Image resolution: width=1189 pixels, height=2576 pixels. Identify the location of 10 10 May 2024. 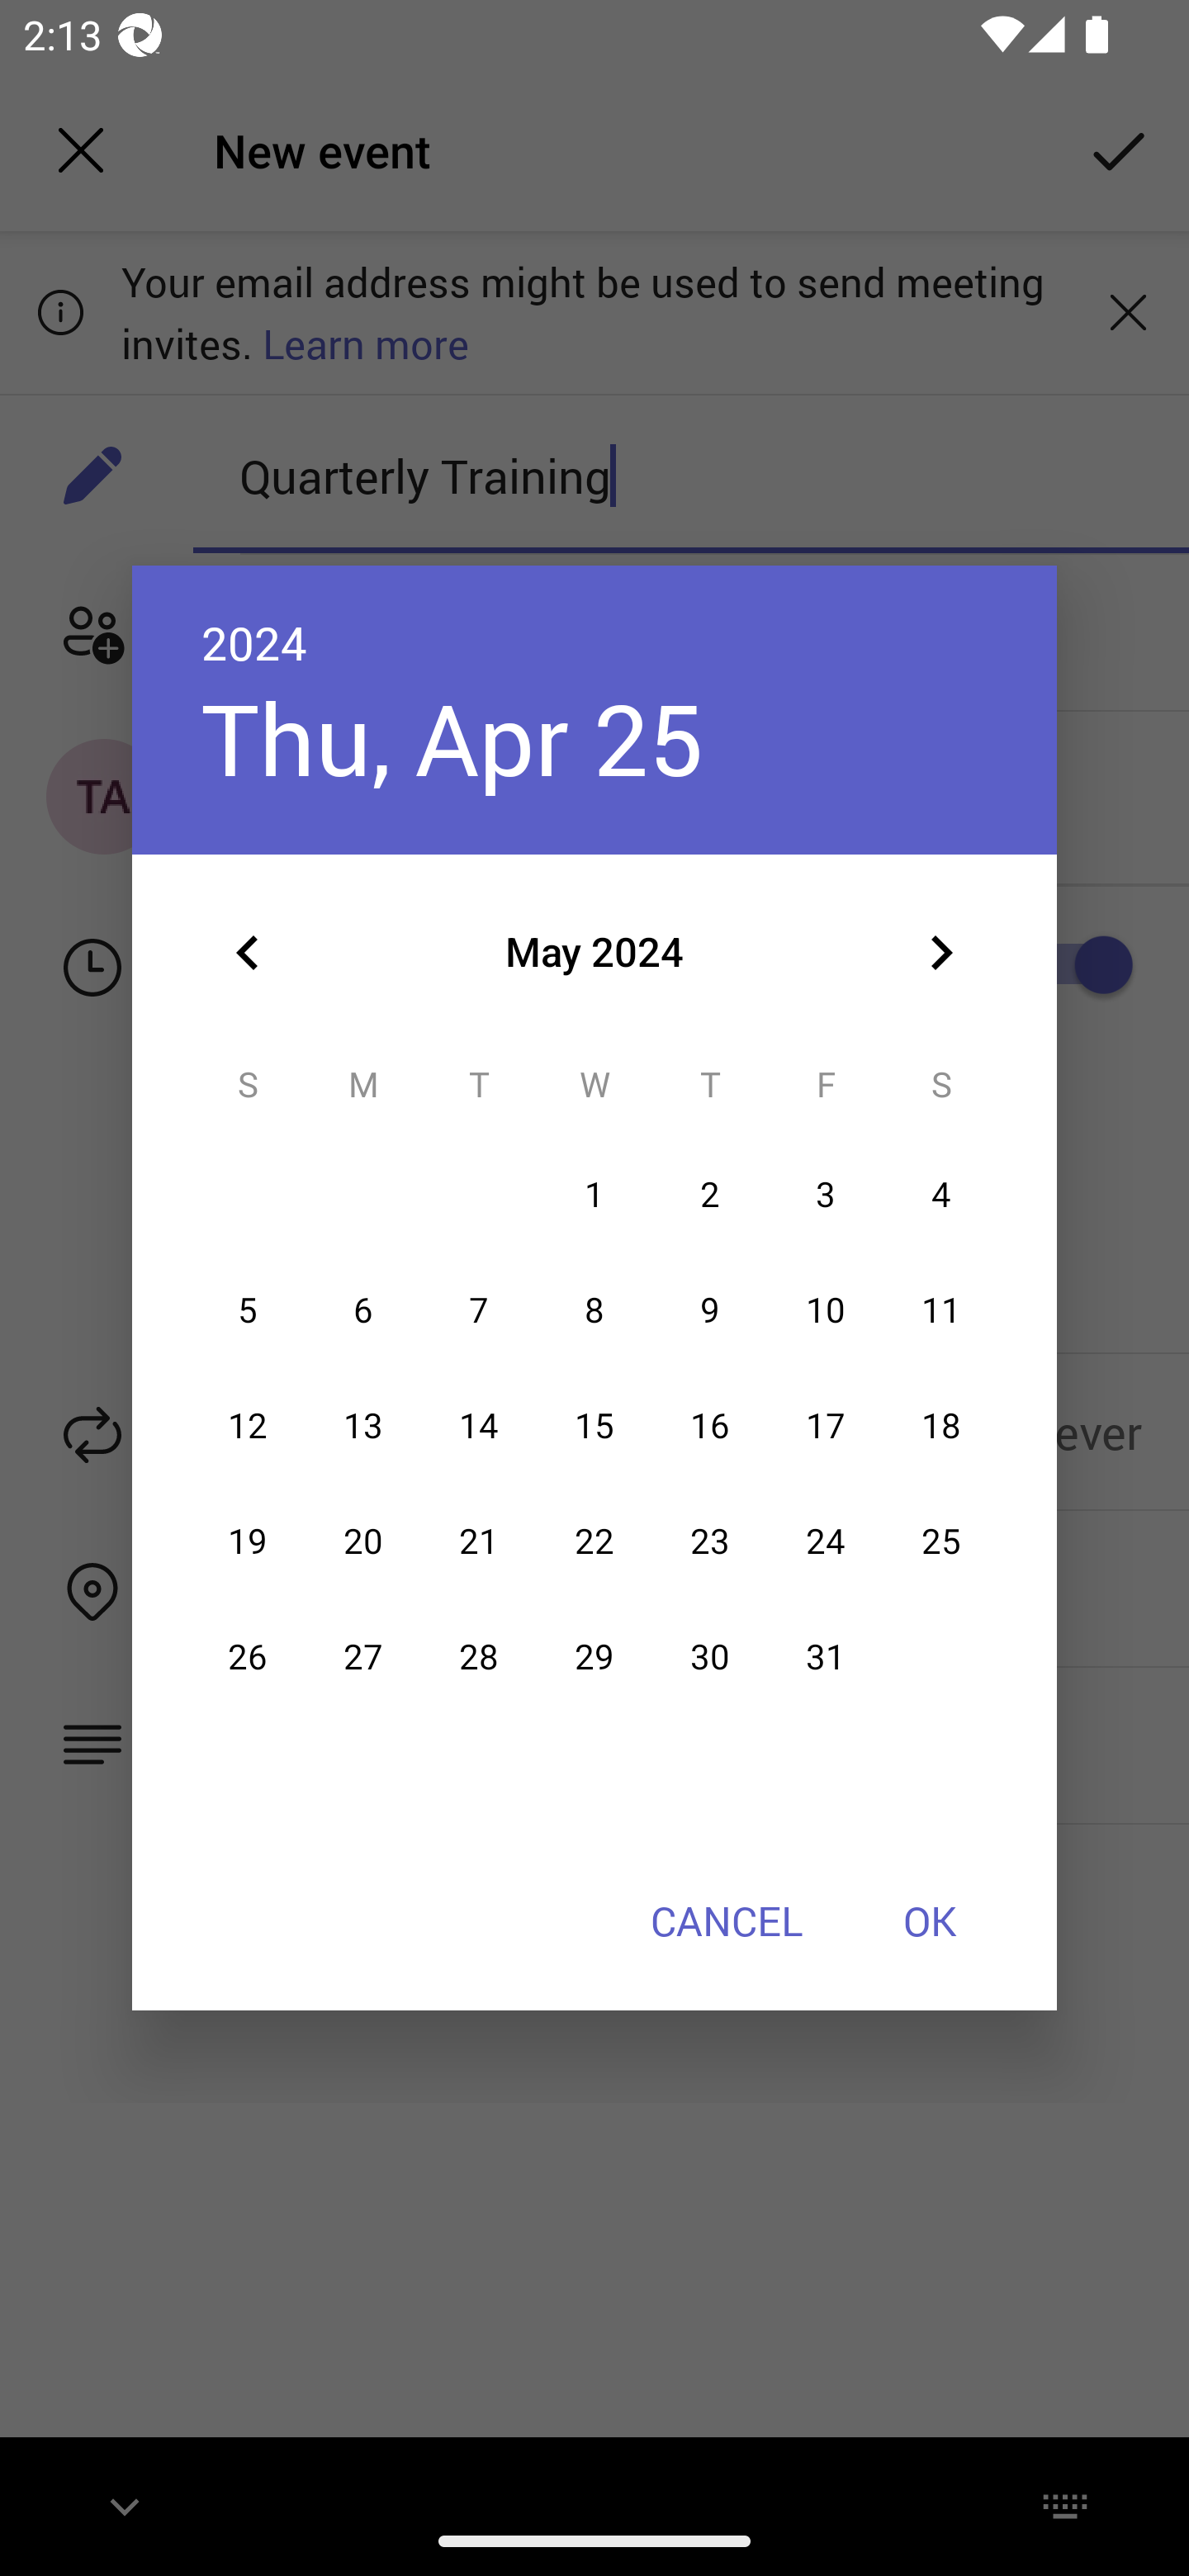
(826, 1311).